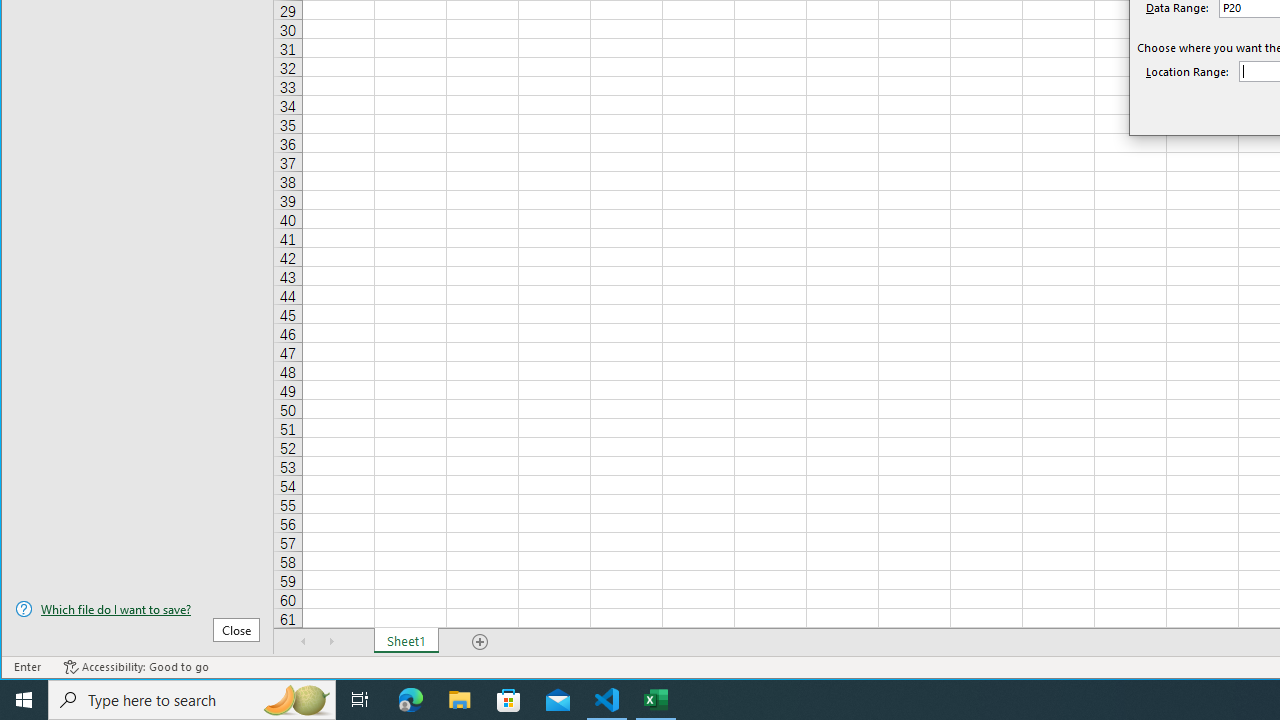  What do you see at coordinates (509, 700) in the screenshot?
I see `Microsoft Store` at bounding box center [509, 700].